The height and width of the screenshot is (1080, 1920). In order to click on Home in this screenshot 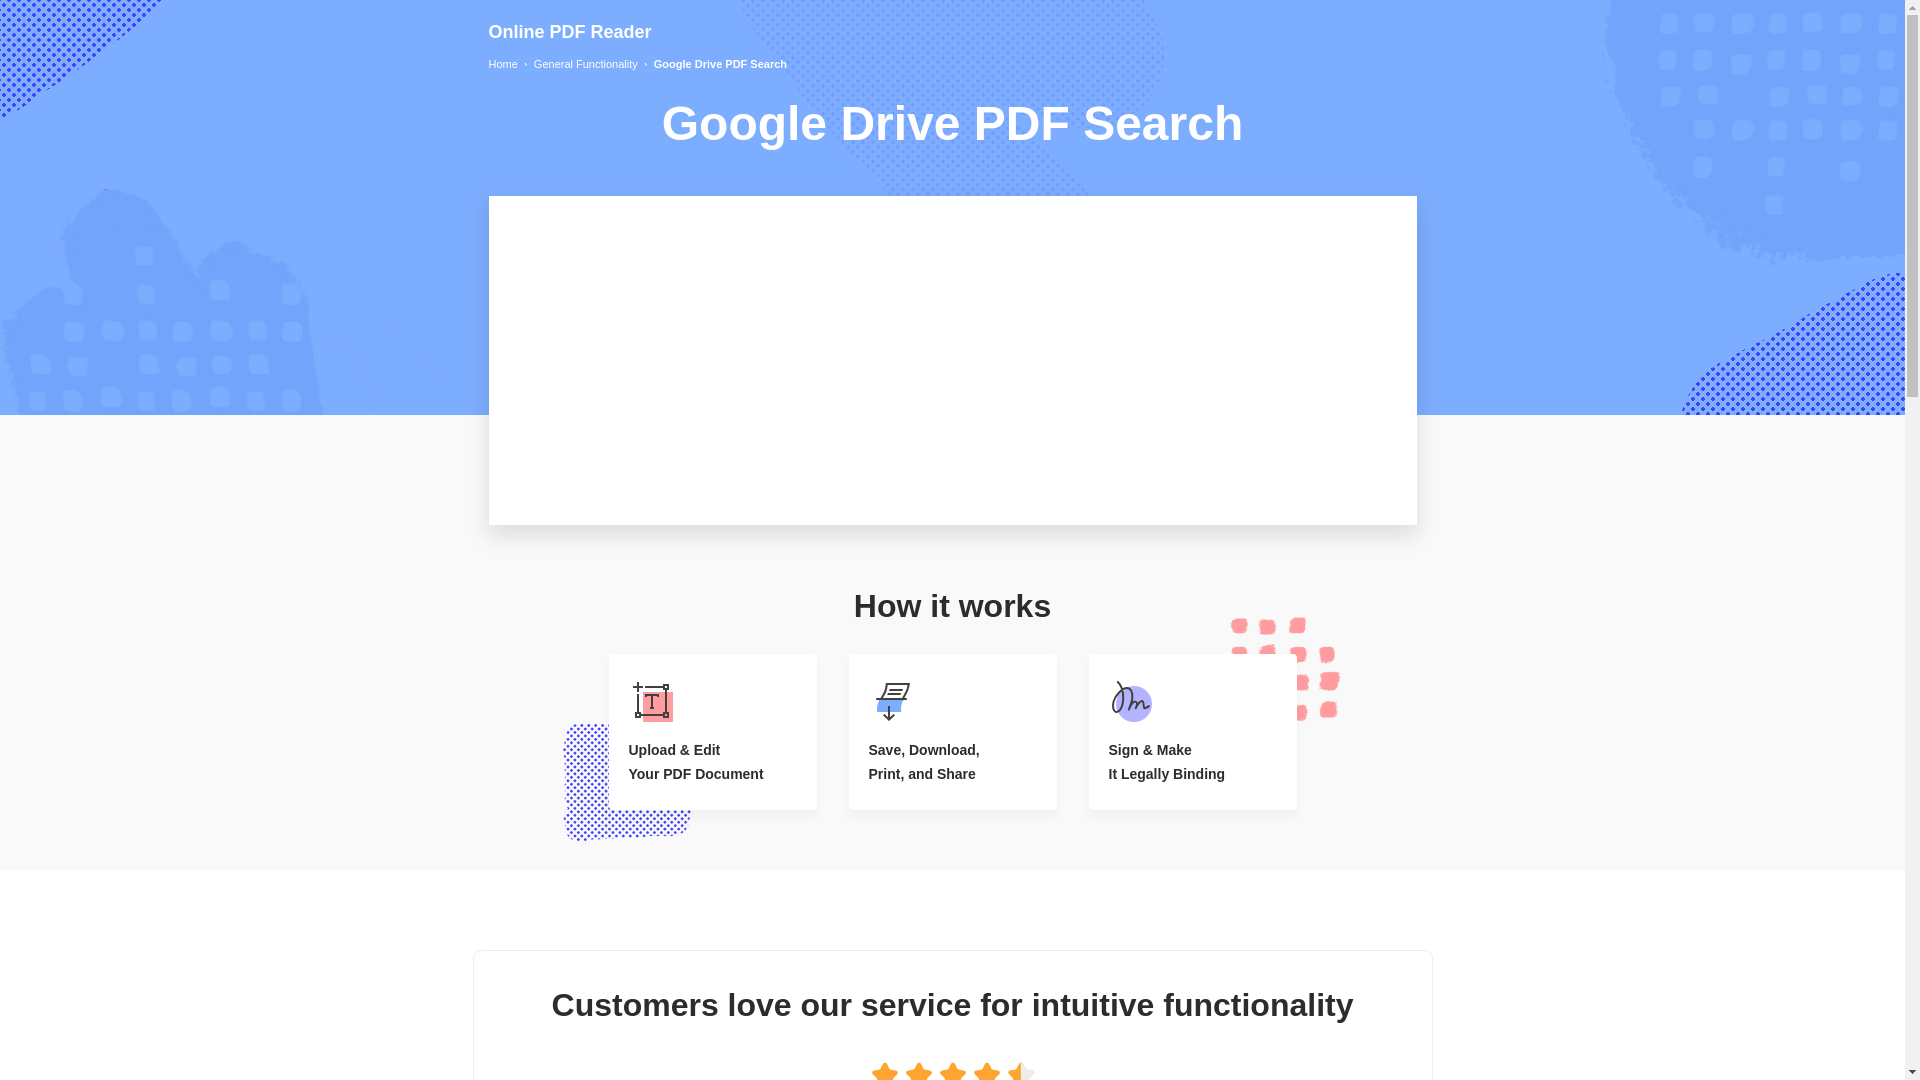, I will do `click(502, 64)`.